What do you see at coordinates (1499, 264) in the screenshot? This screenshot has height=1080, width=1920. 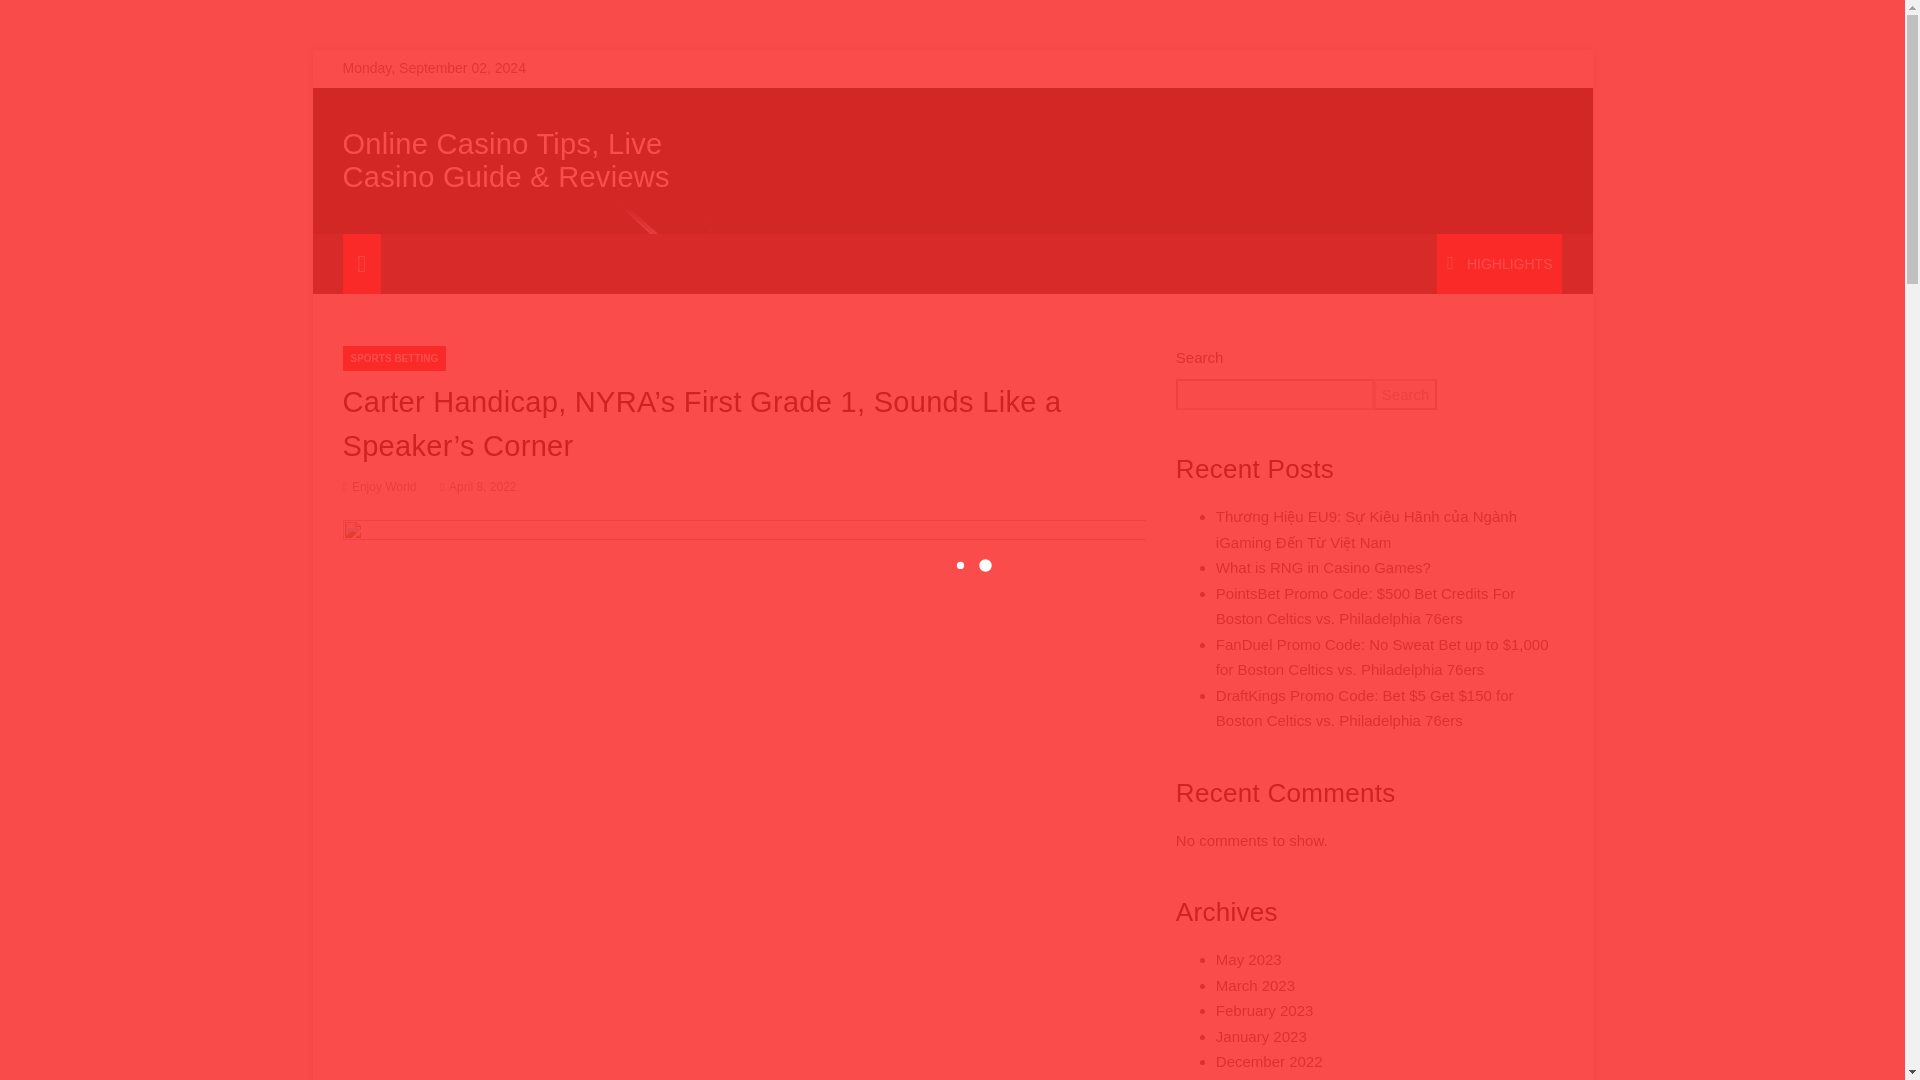 I see `HIGHLIGHTS` at bounding box center [1499, 264].